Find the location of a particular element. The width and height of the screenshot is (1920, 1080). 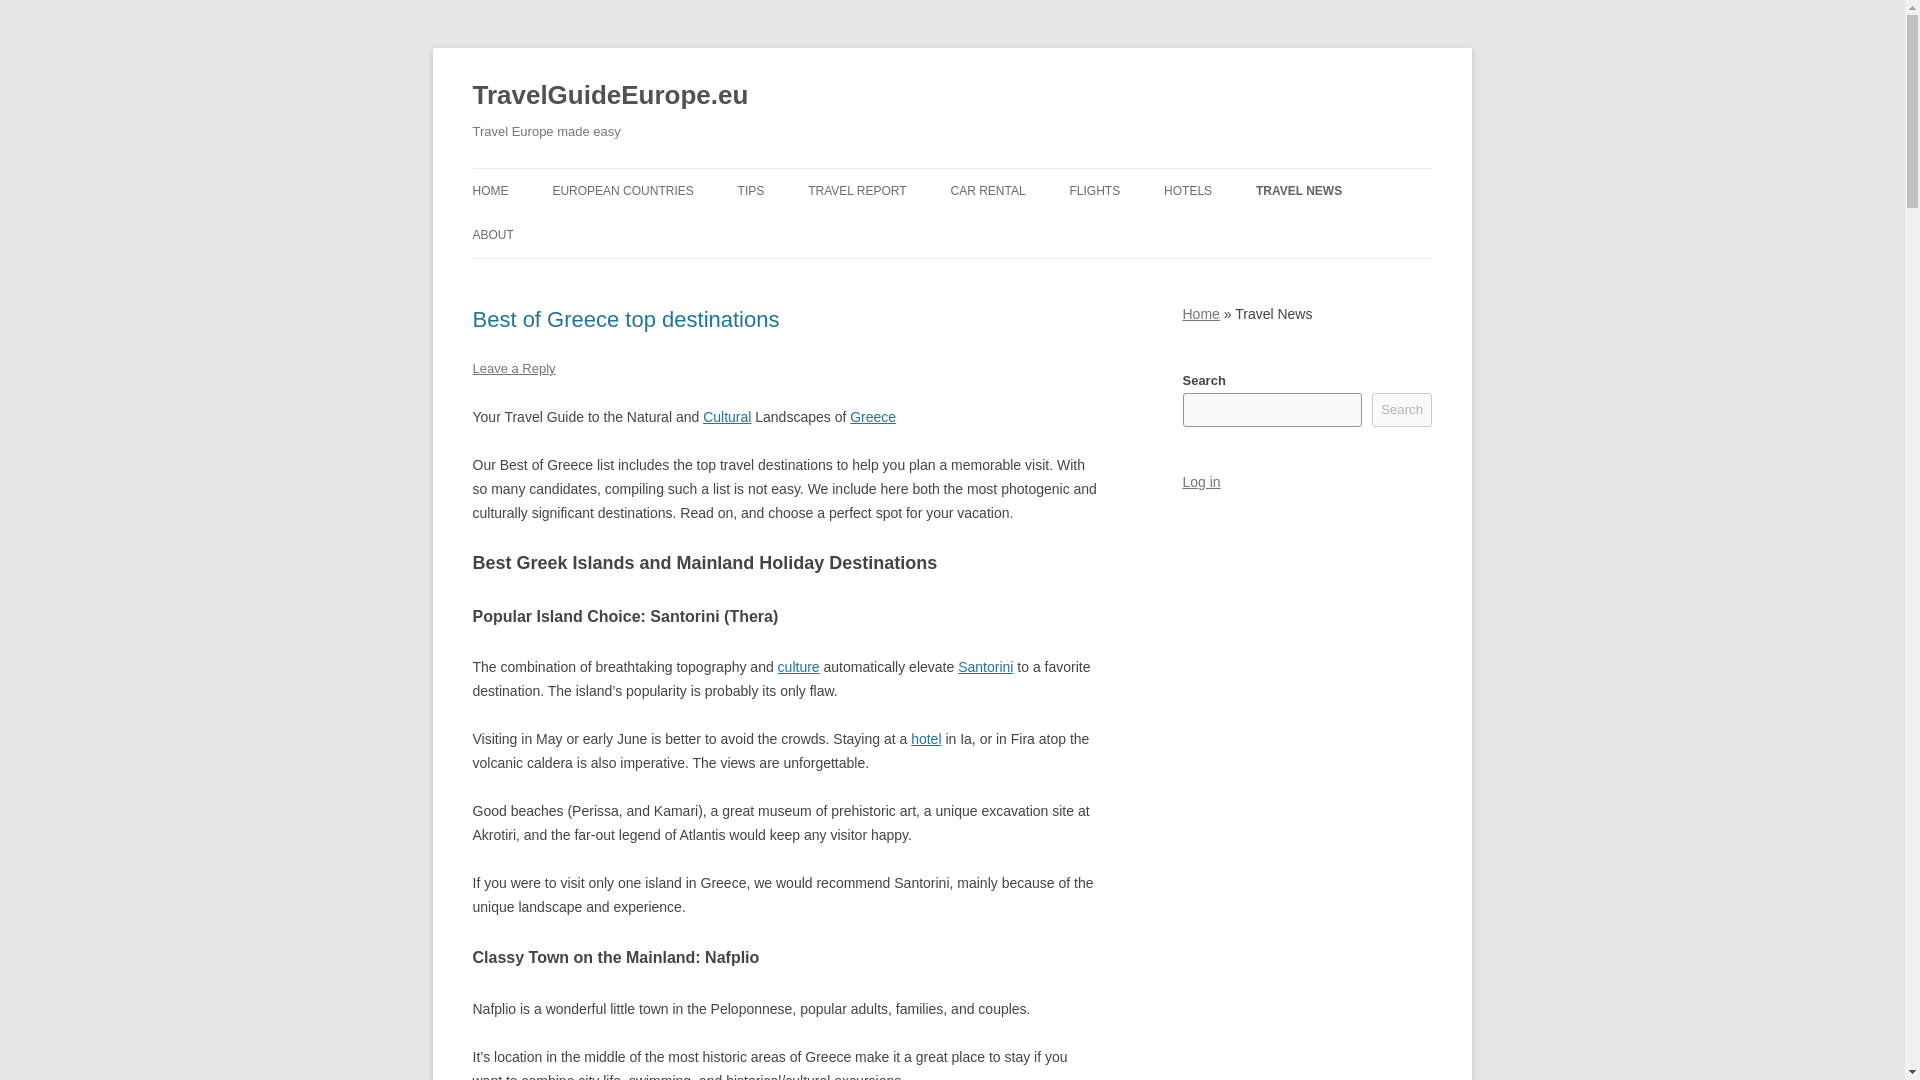

hotel is located at coordinates (925, 739).